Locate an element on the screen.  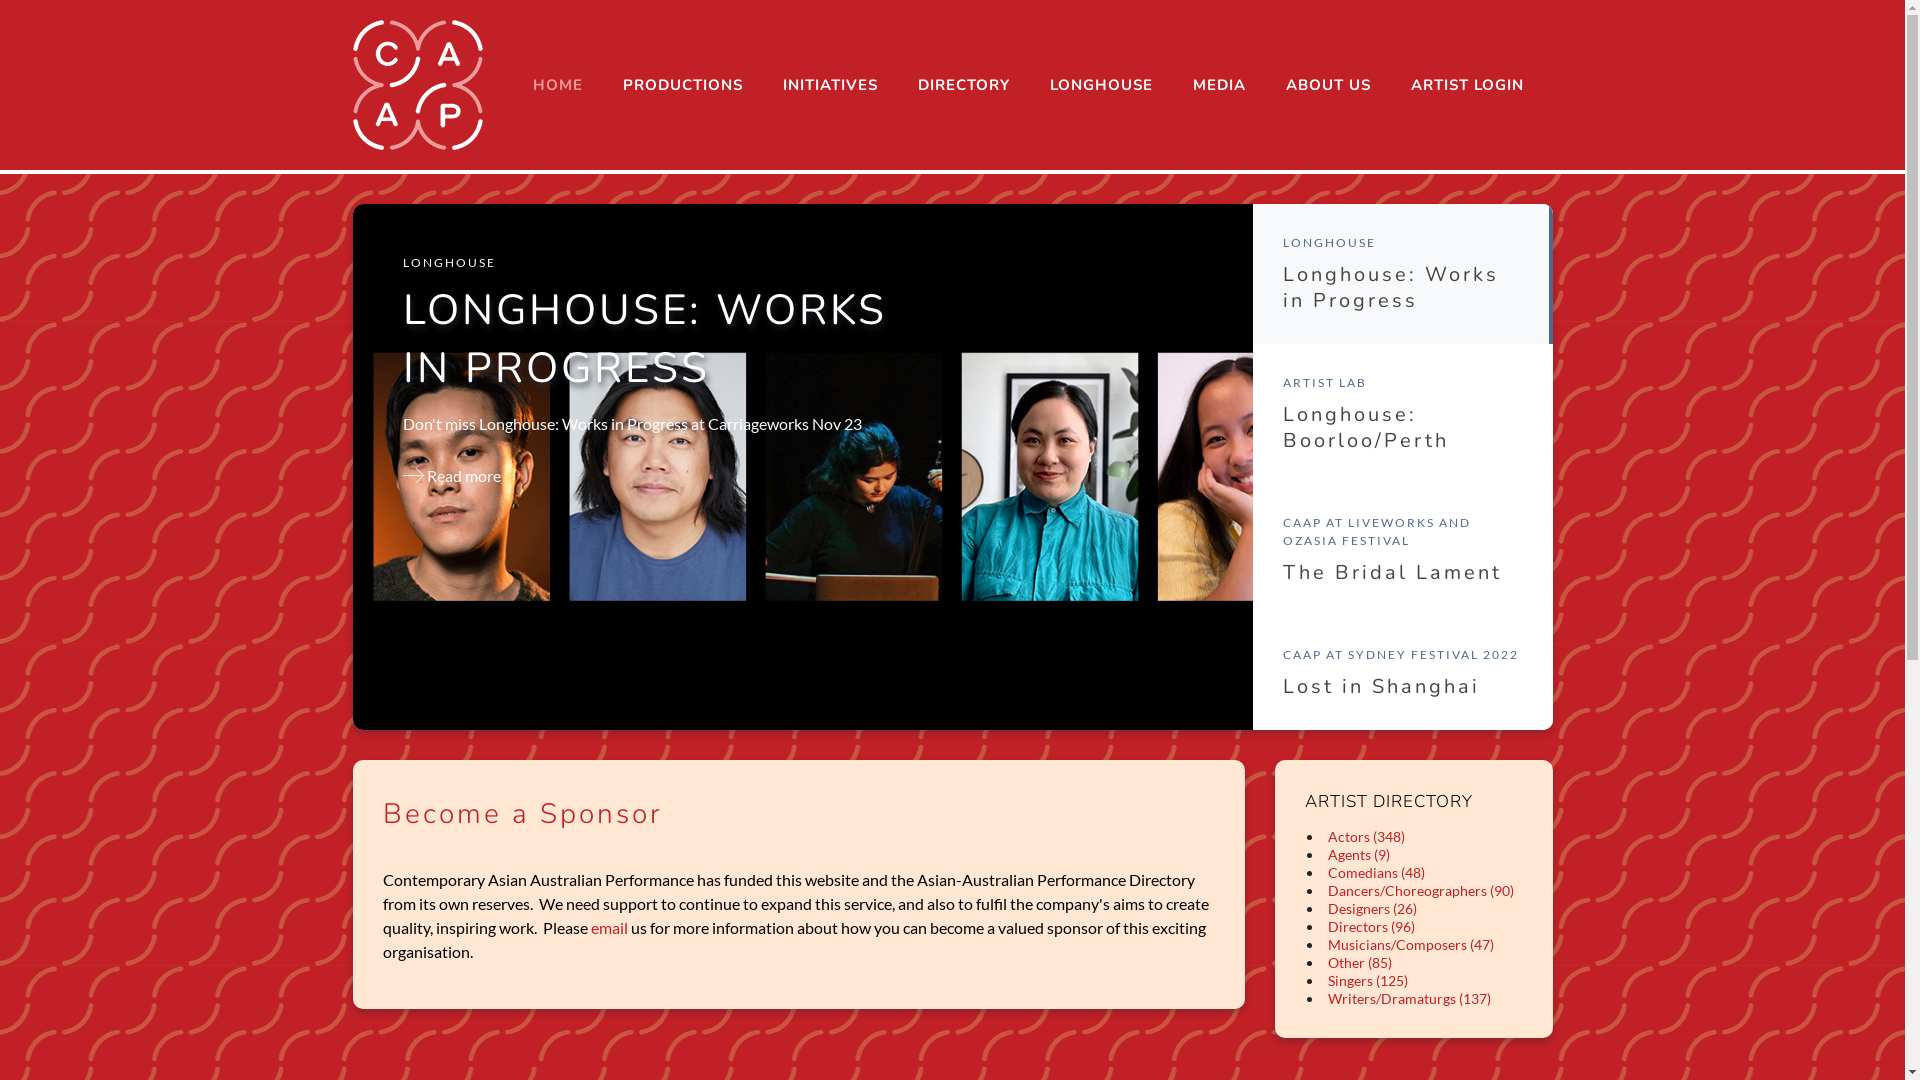
ARTIST LOGIN is located at coordinates (1466, 85).